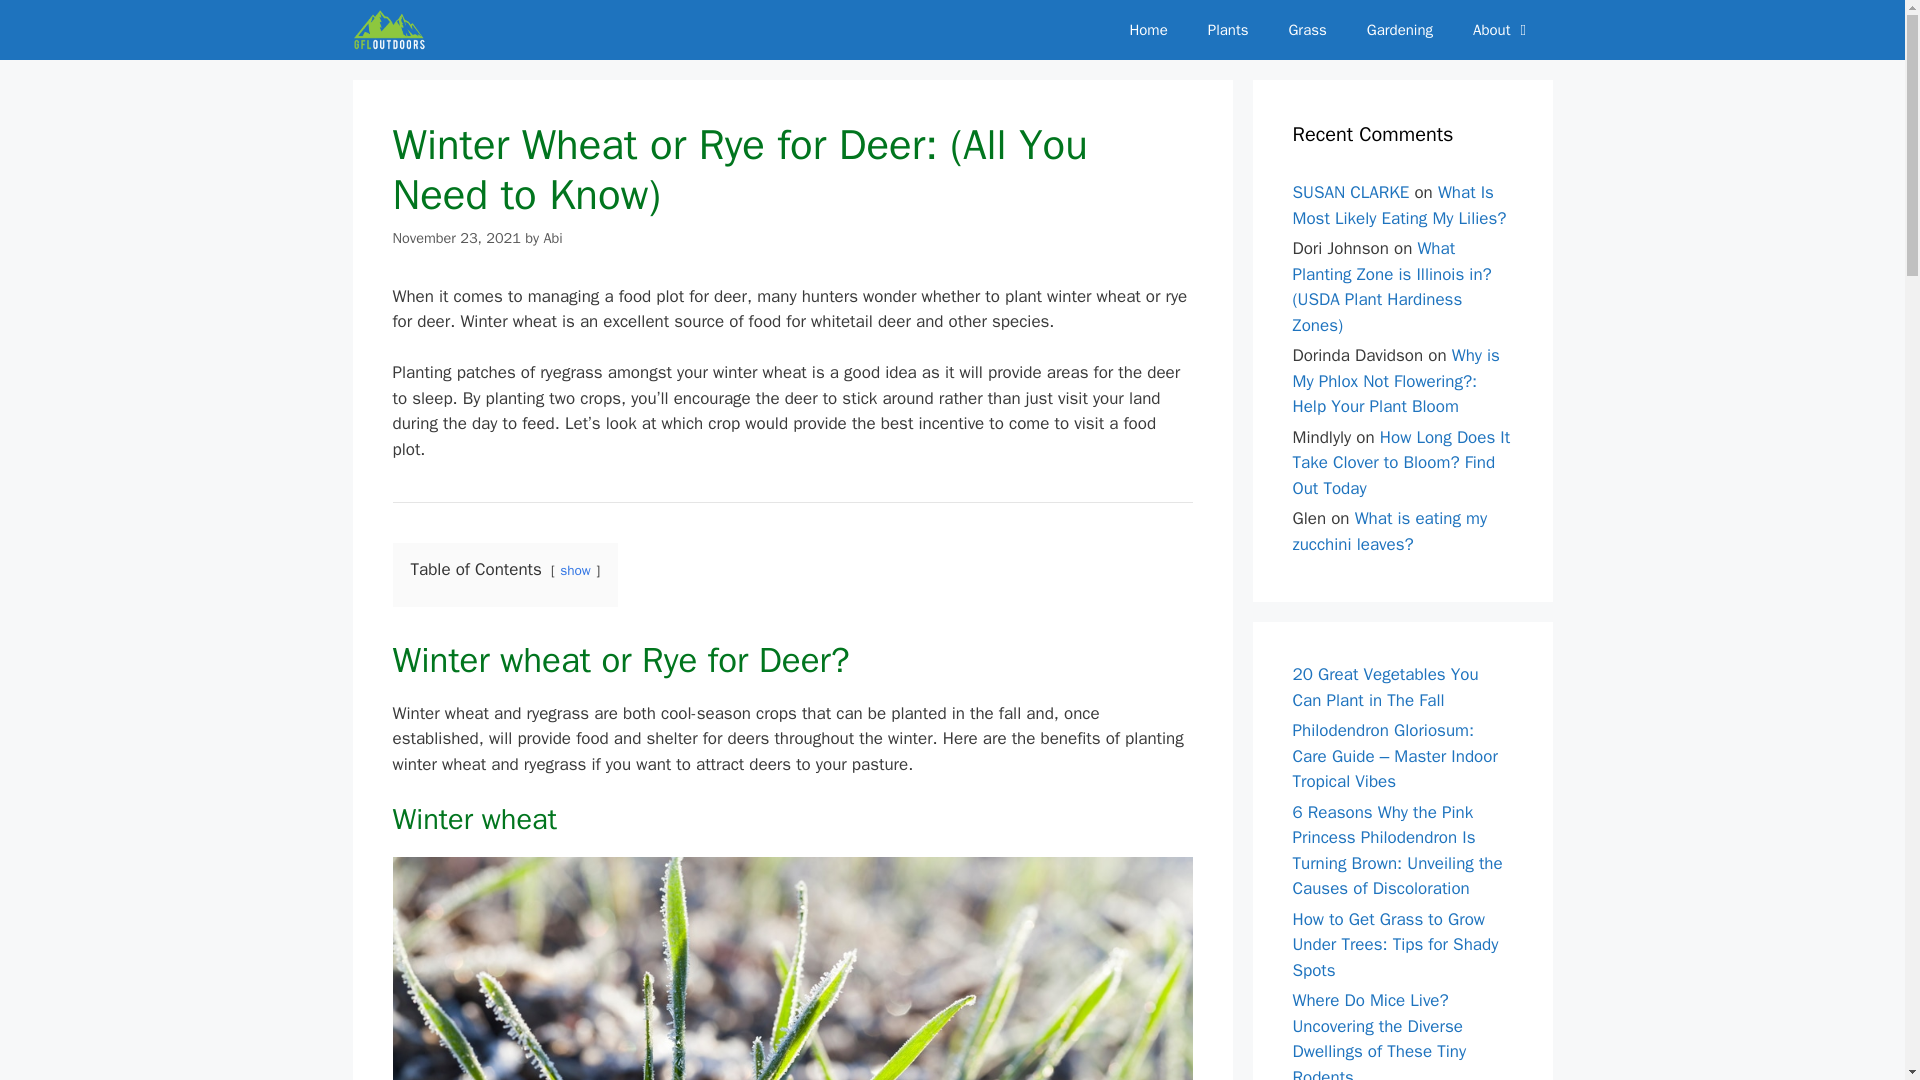  What do you see at coordinates (552, 238) in the screenshot?
I see `View all posts by Abi` at bounding box center [552, 238].